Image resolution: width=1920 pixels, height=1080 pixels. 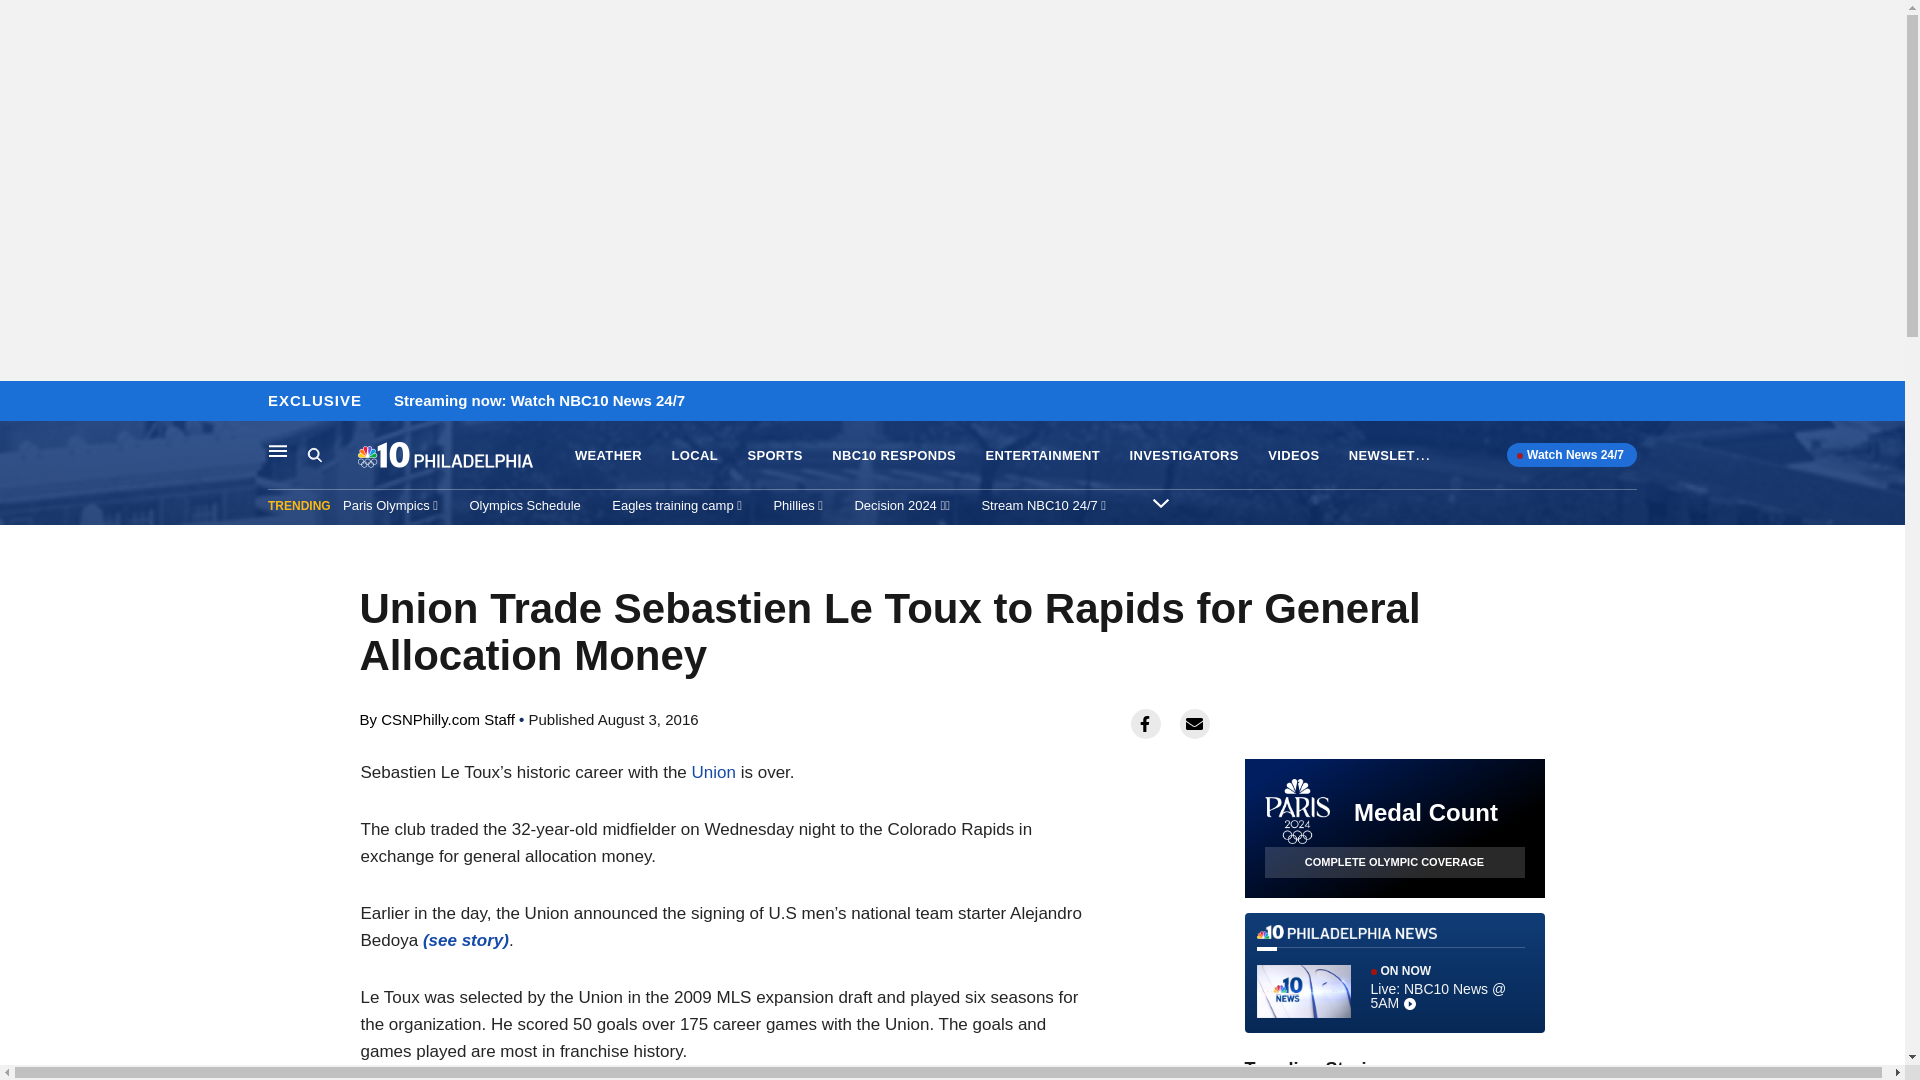 I want to click on SPORTS, so click(x=774, y=456).